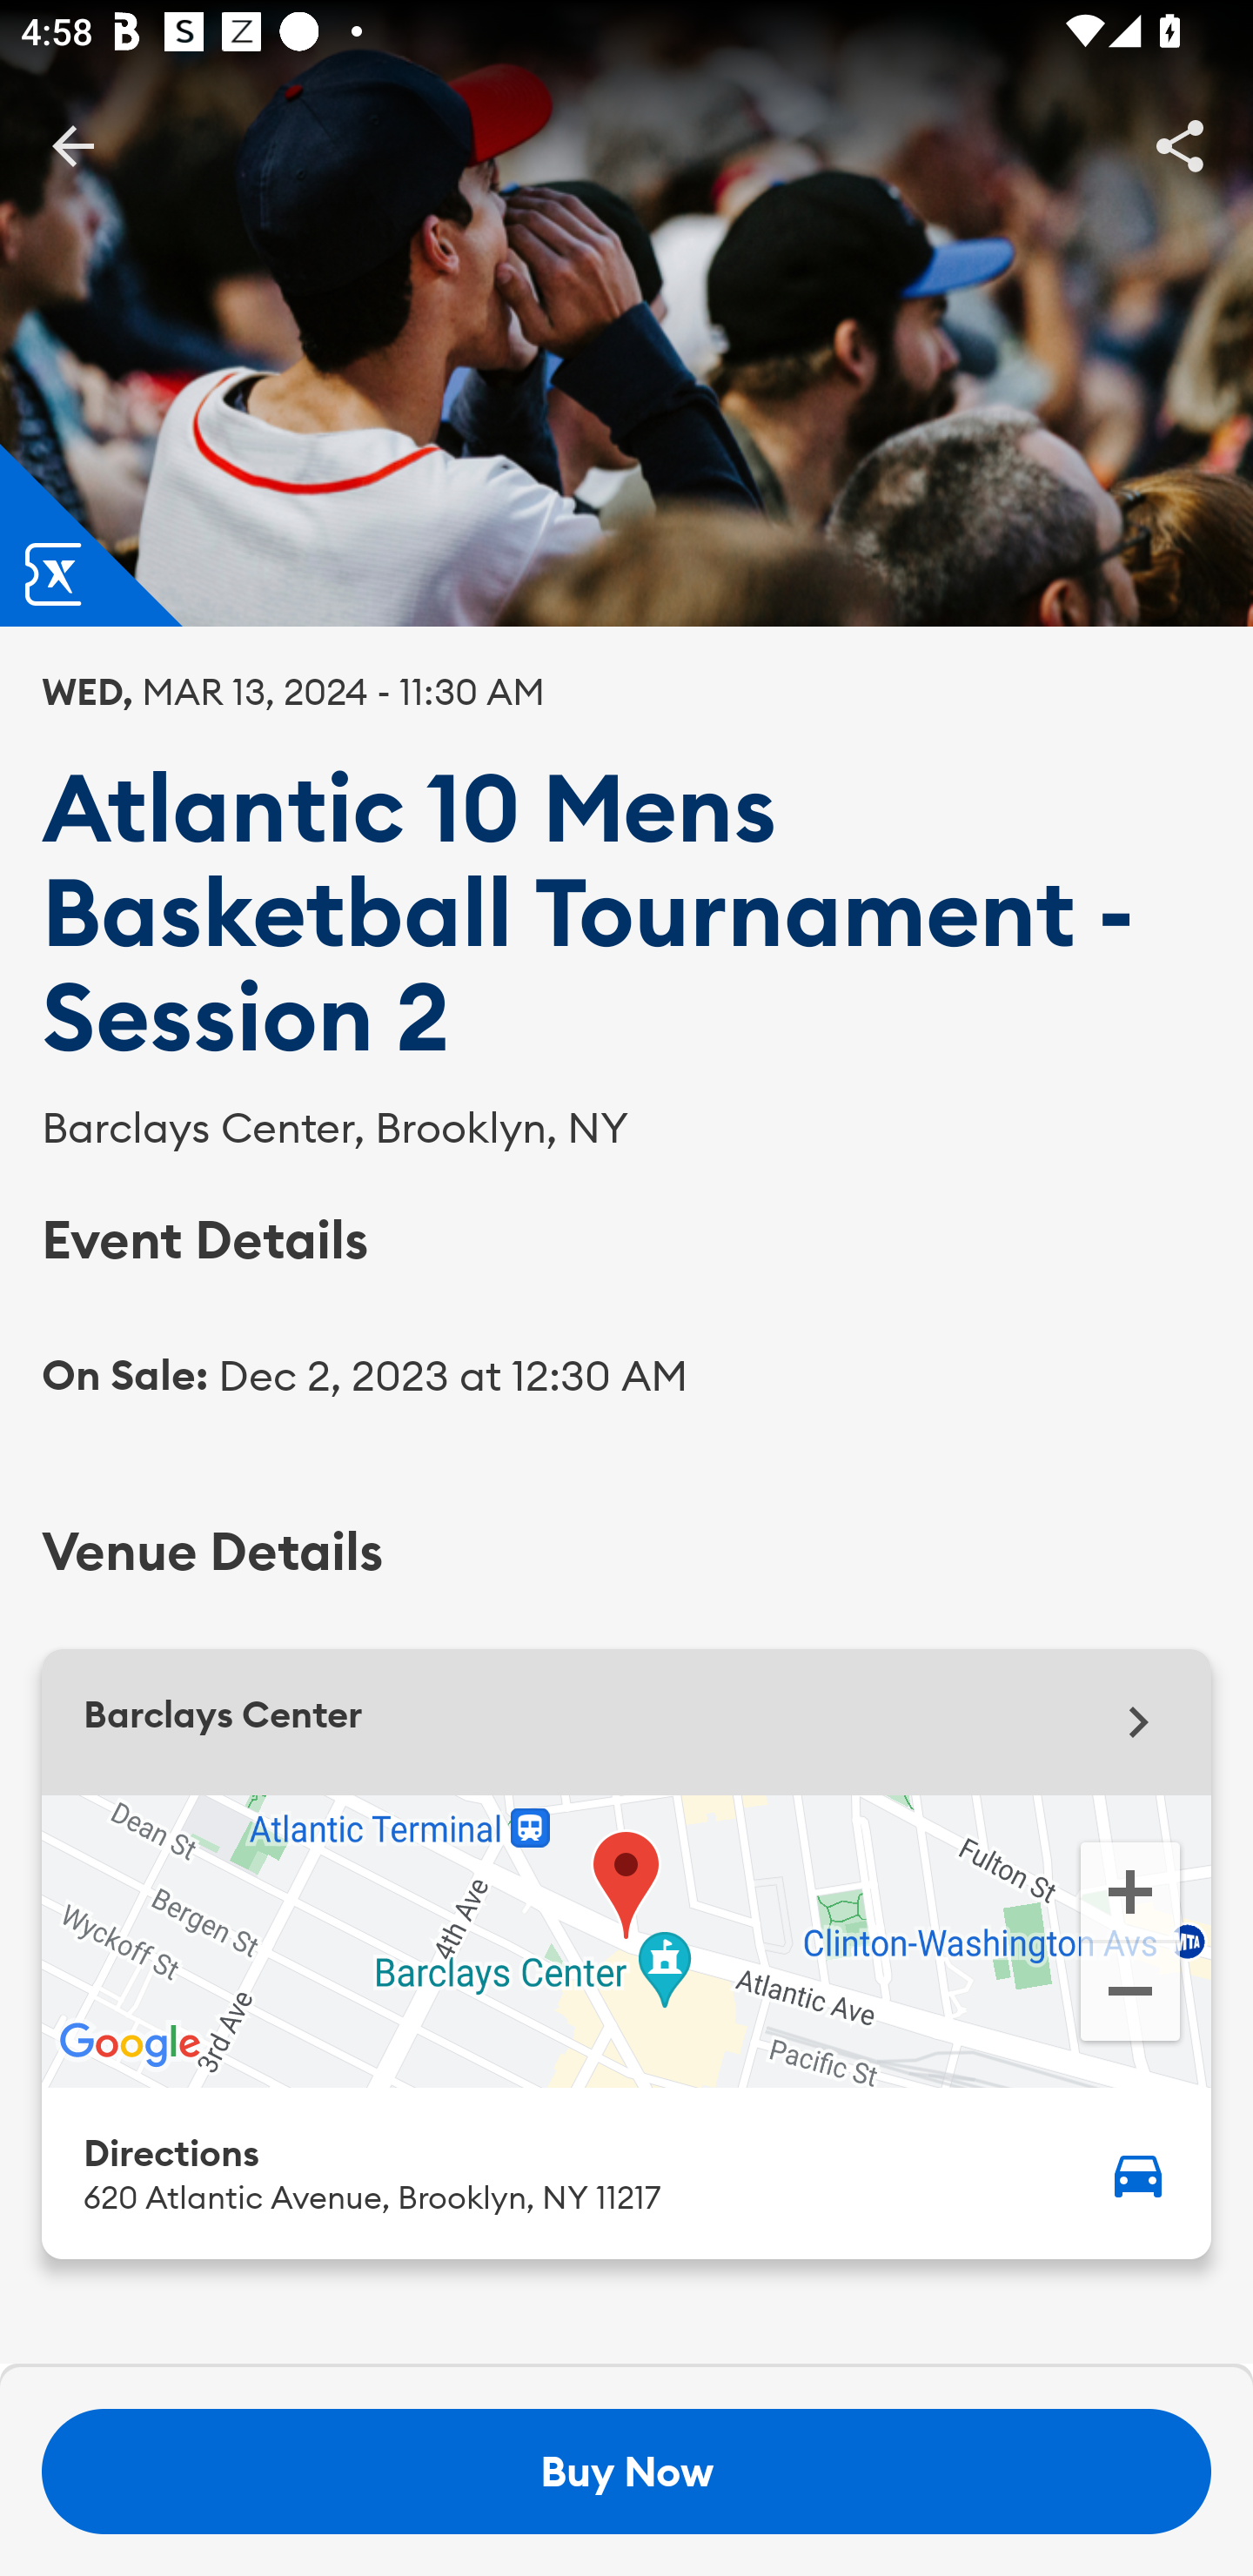 This screenshot has width=1253, height=2576. Describe the element at coordinates (626, 1941) in the screenshot. I see `Google Map Barclays Center.  Zoom in Zoom out` at that location.